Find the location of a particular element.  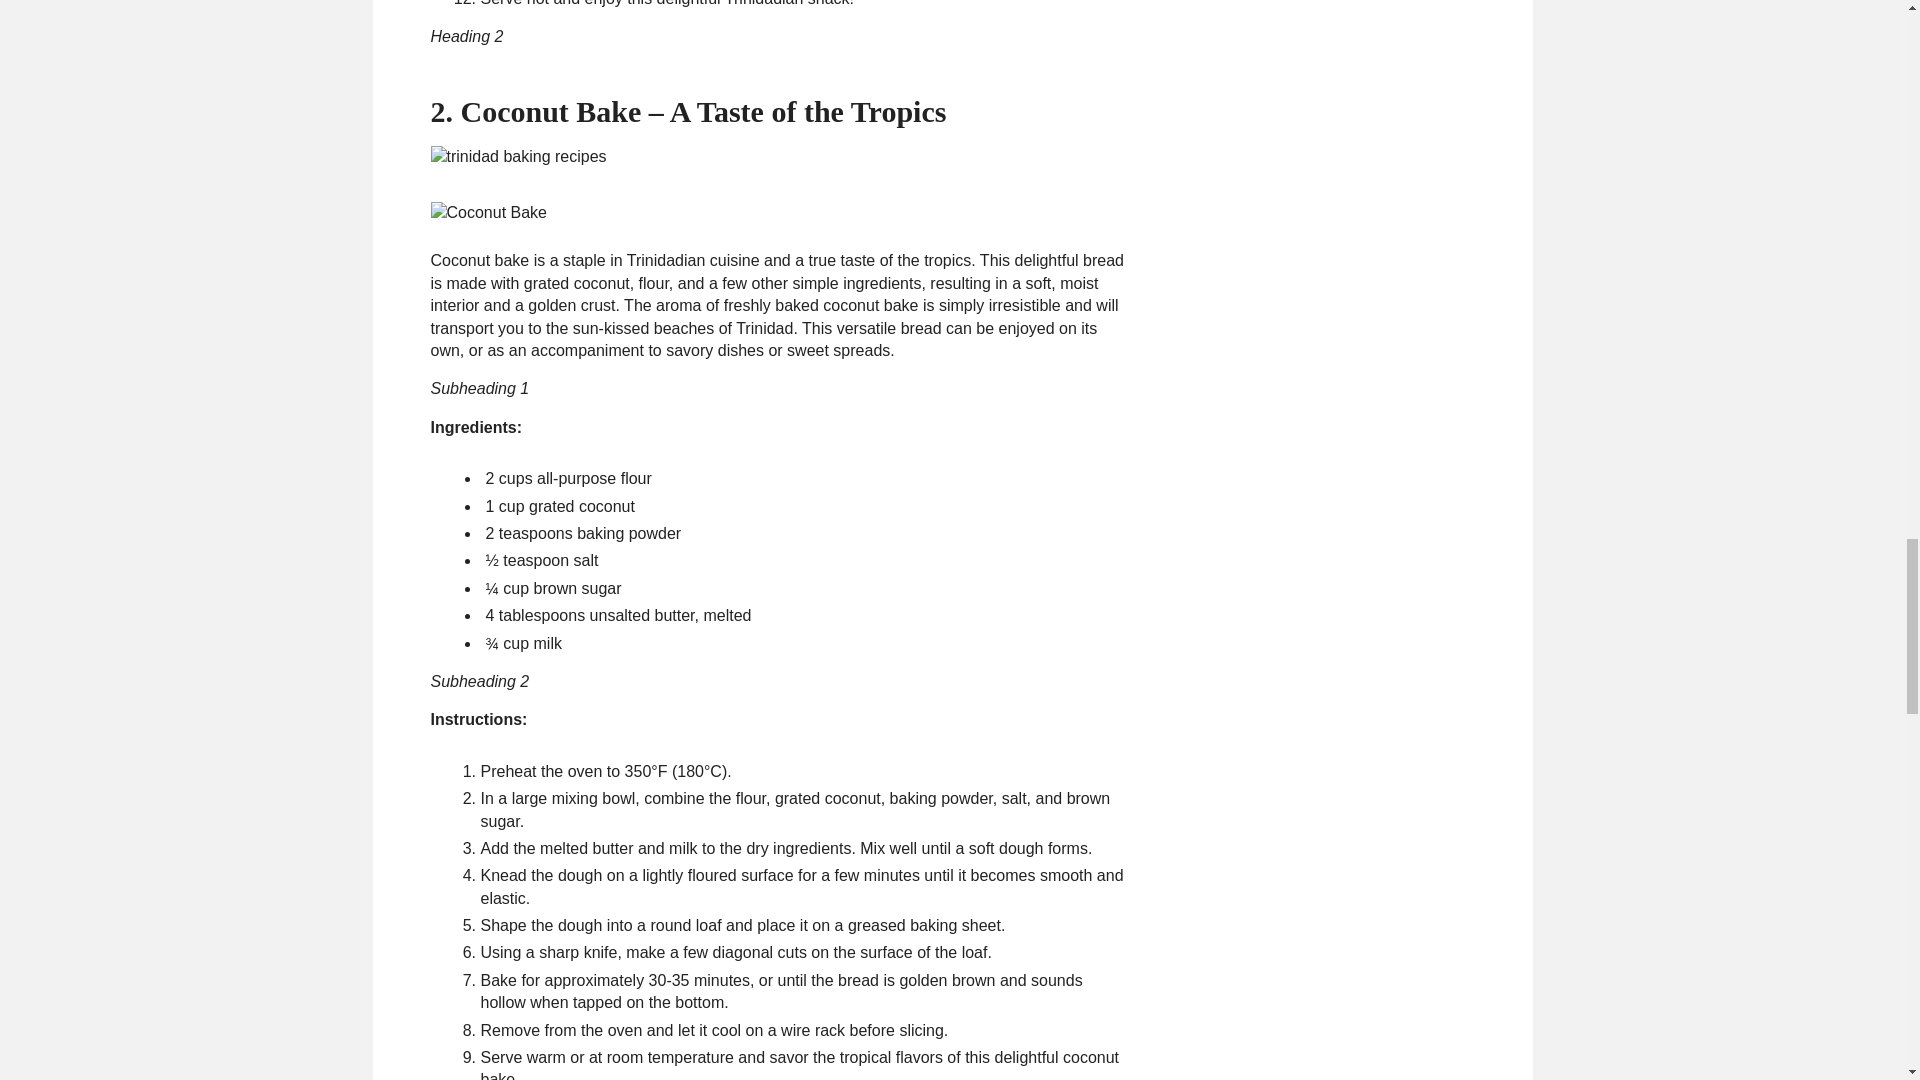

trinidad baking recipes is located at coordinates (518, 156).